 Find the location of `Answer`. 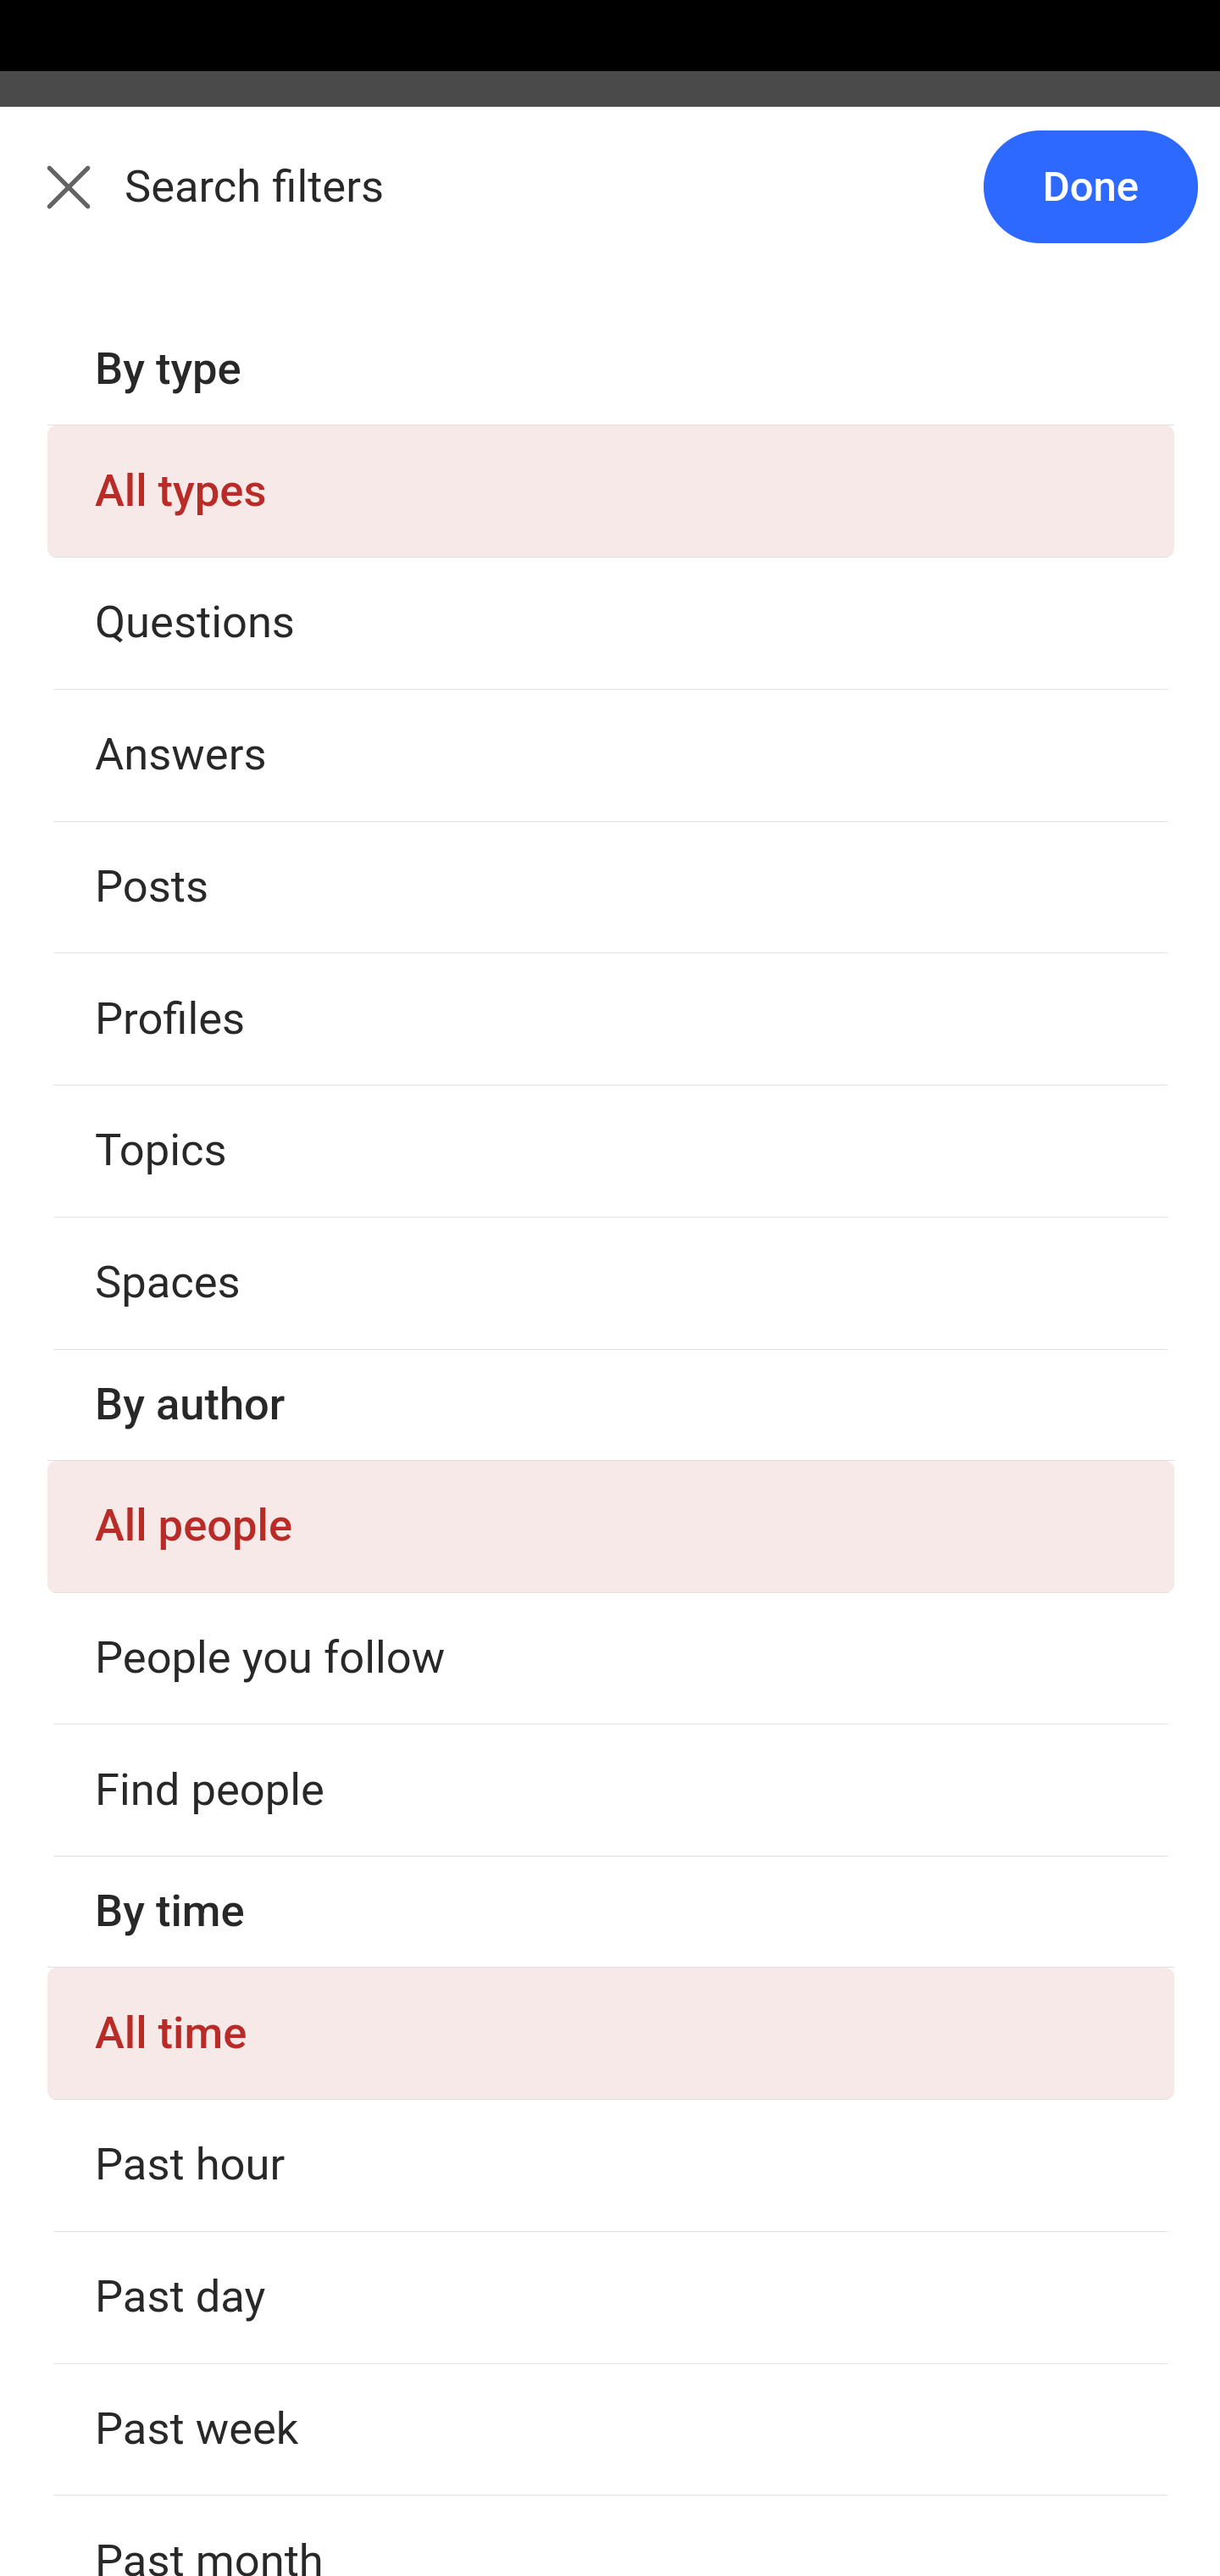

Answer is located at coordinates (207, 781).